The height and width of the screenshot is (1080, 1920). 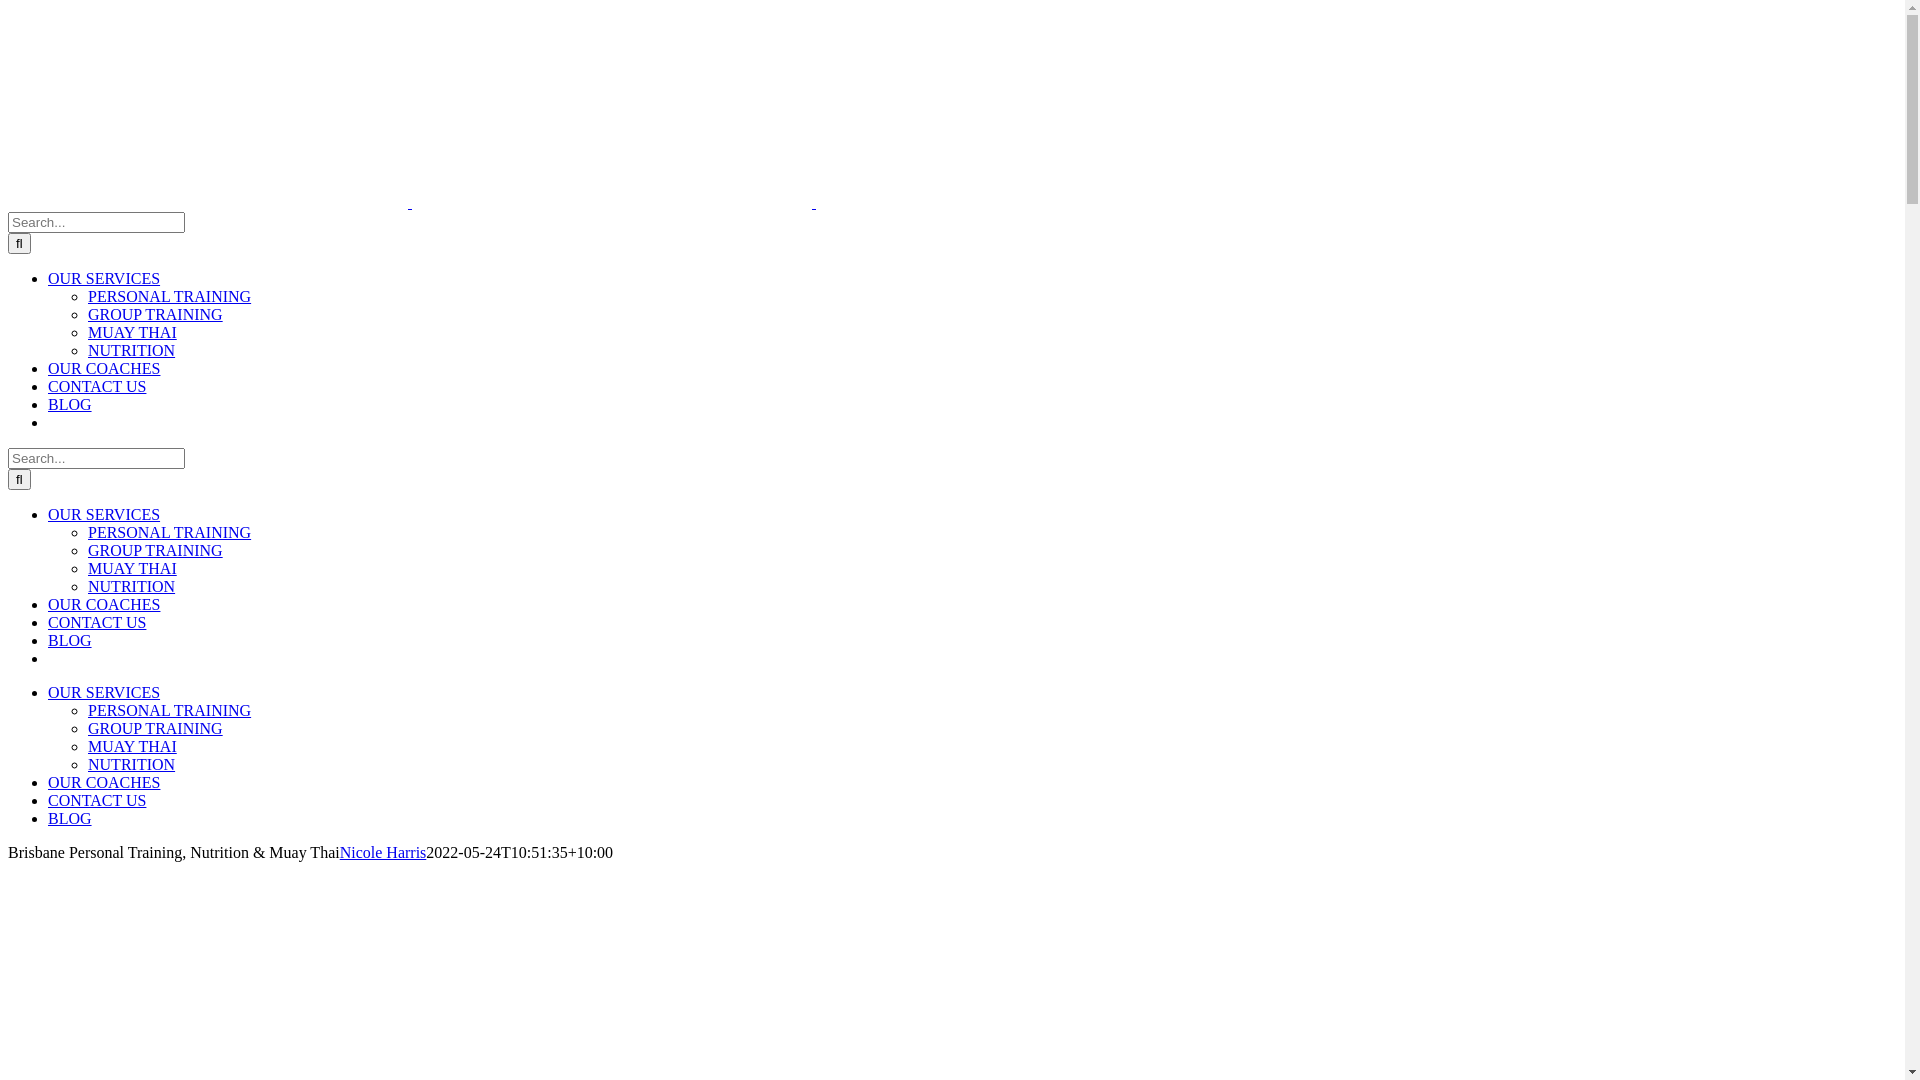 I want to click on NUTRITION, so click(x=132, y=350).